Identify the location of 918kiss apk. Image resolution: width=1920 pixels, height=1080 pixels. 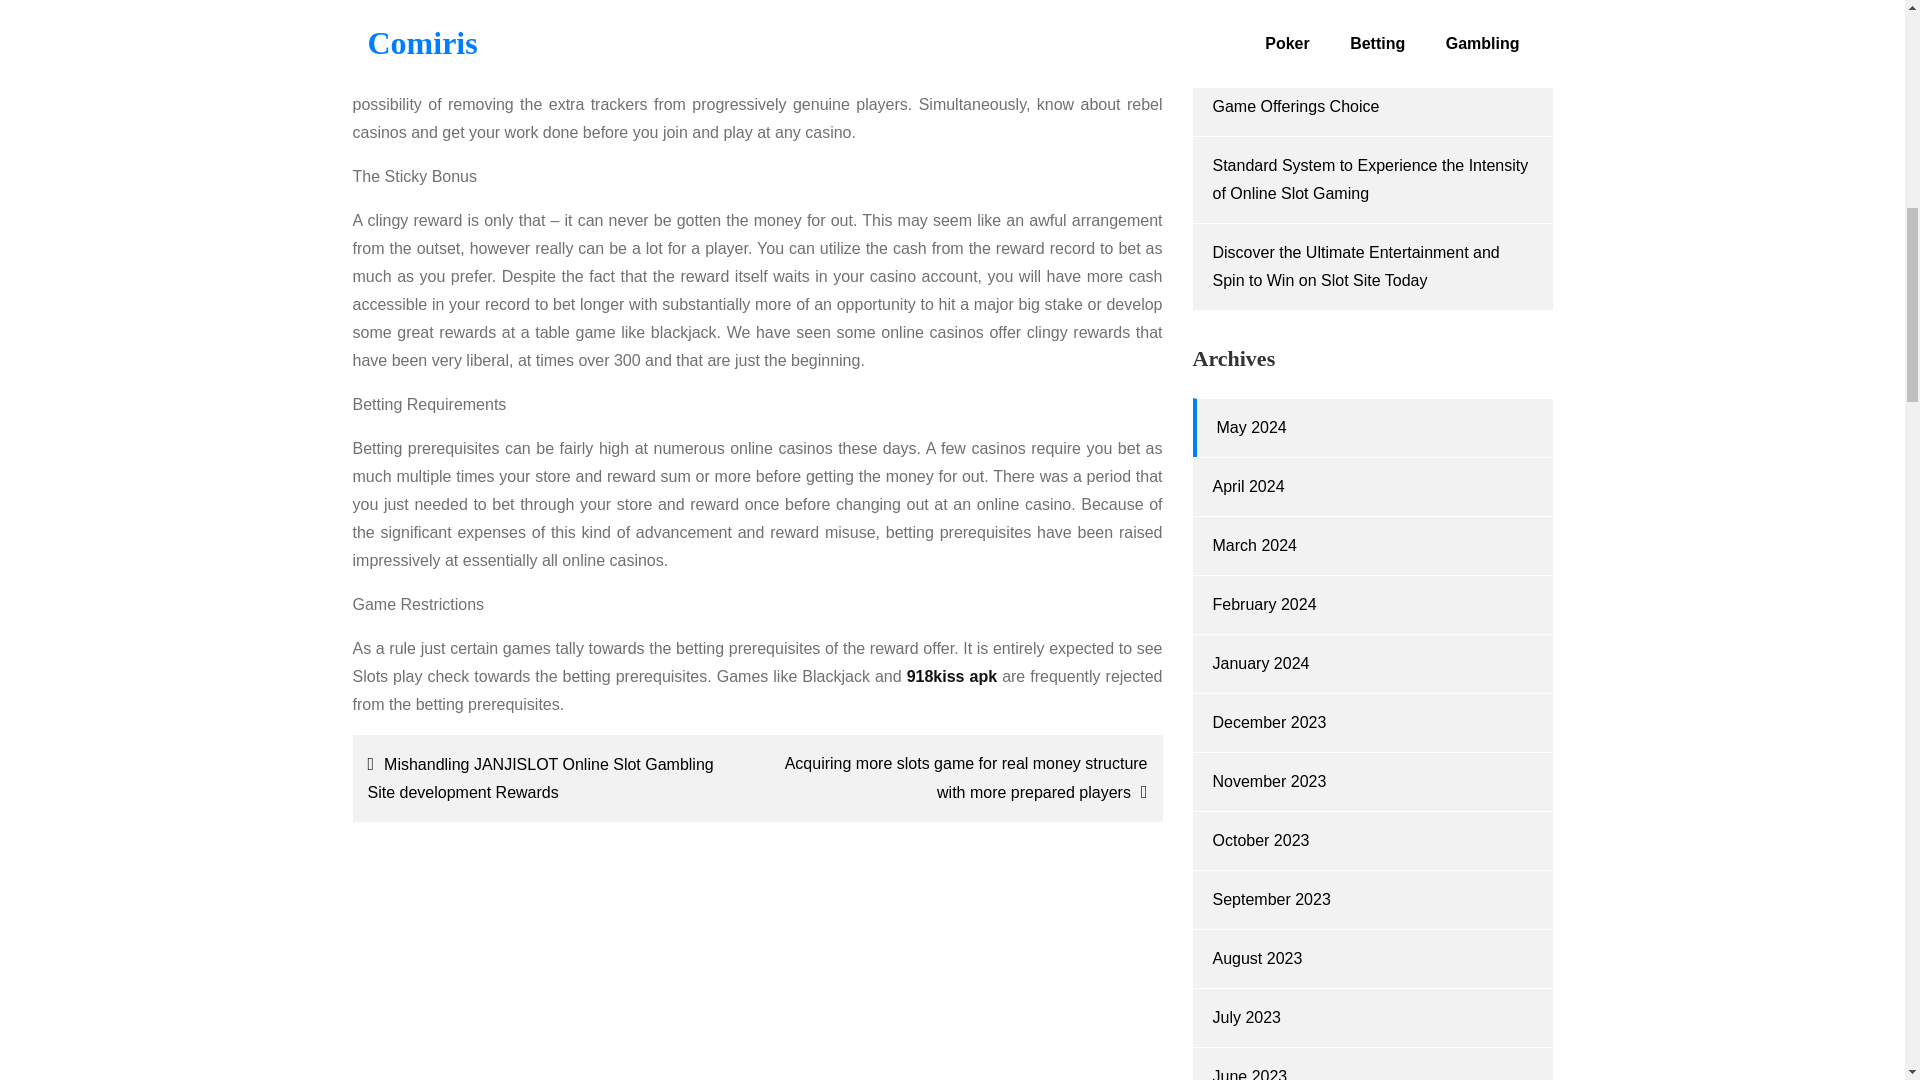
(951, 676).